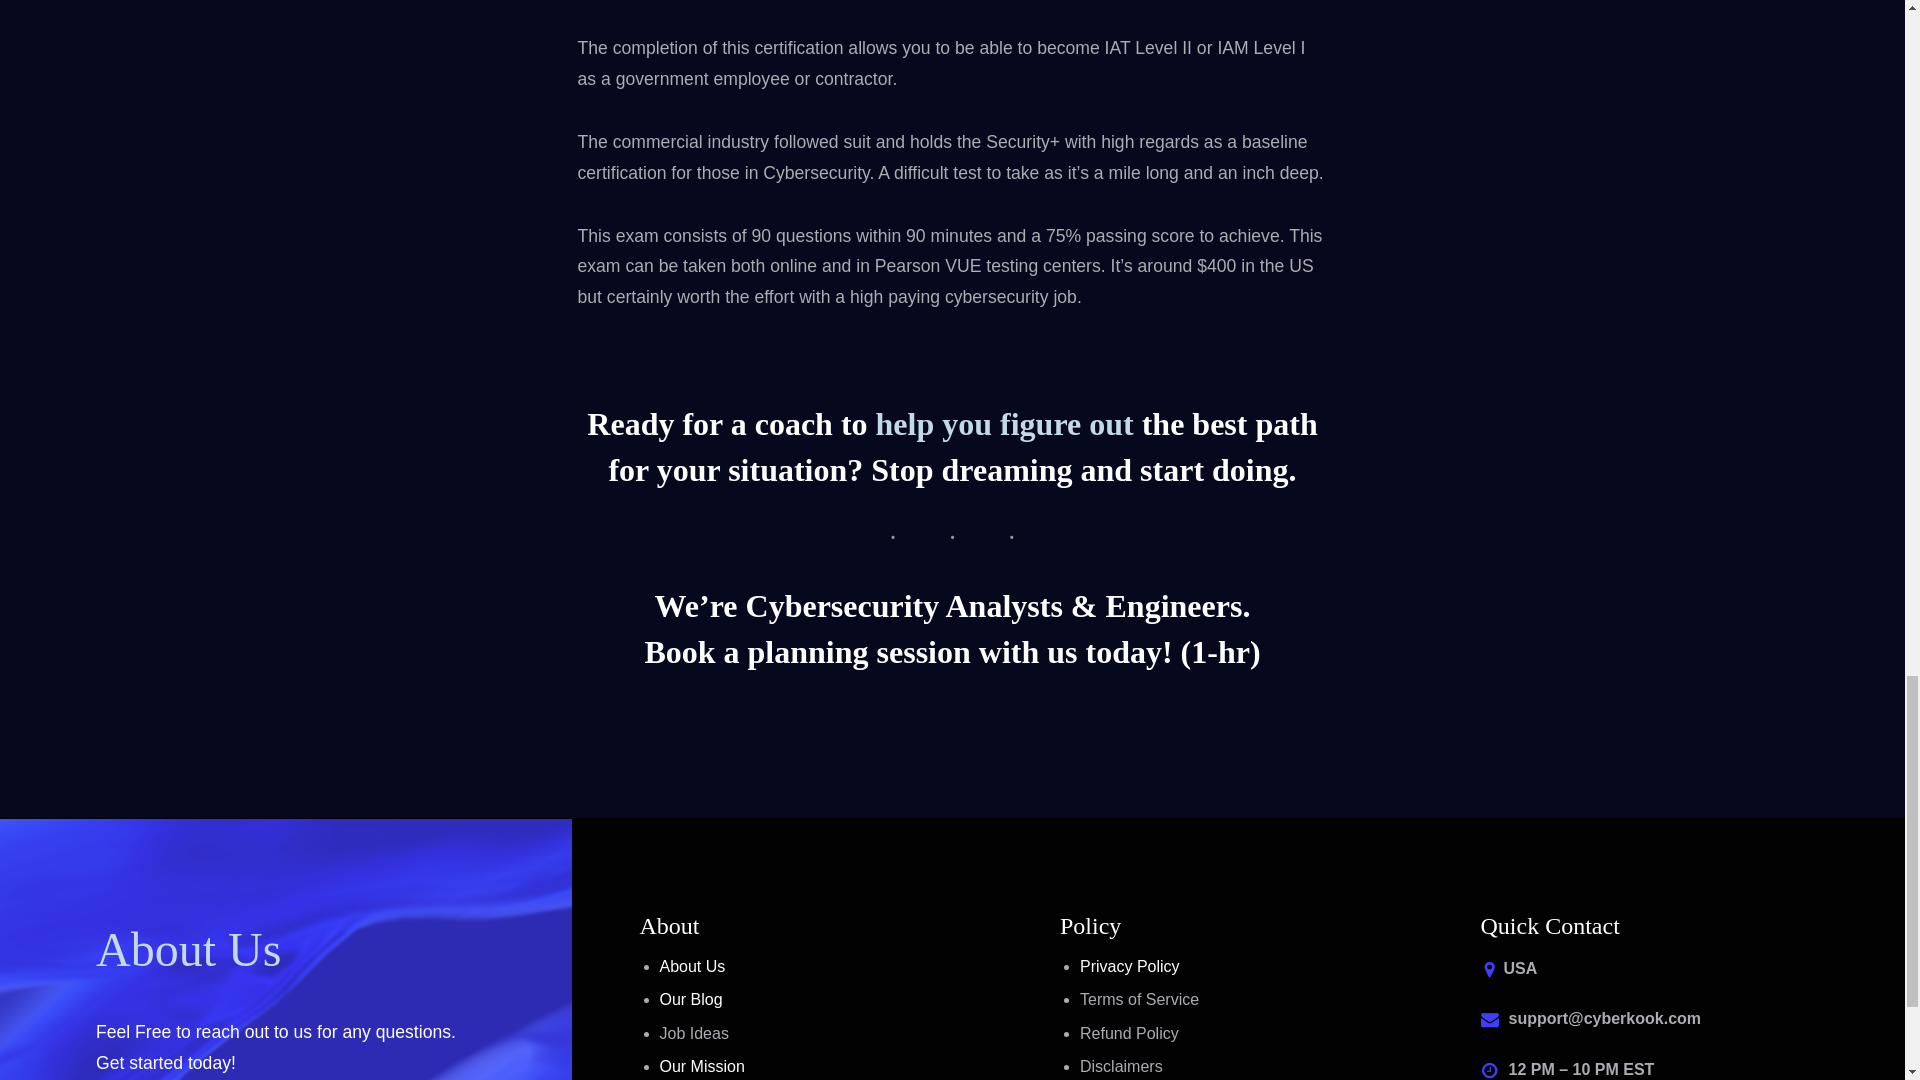 Image resolution: width=1920 pixels, height=1080 pixels. Describe the element at coordinates (692, 966) in the screenshot. I see `About Us` at that location.